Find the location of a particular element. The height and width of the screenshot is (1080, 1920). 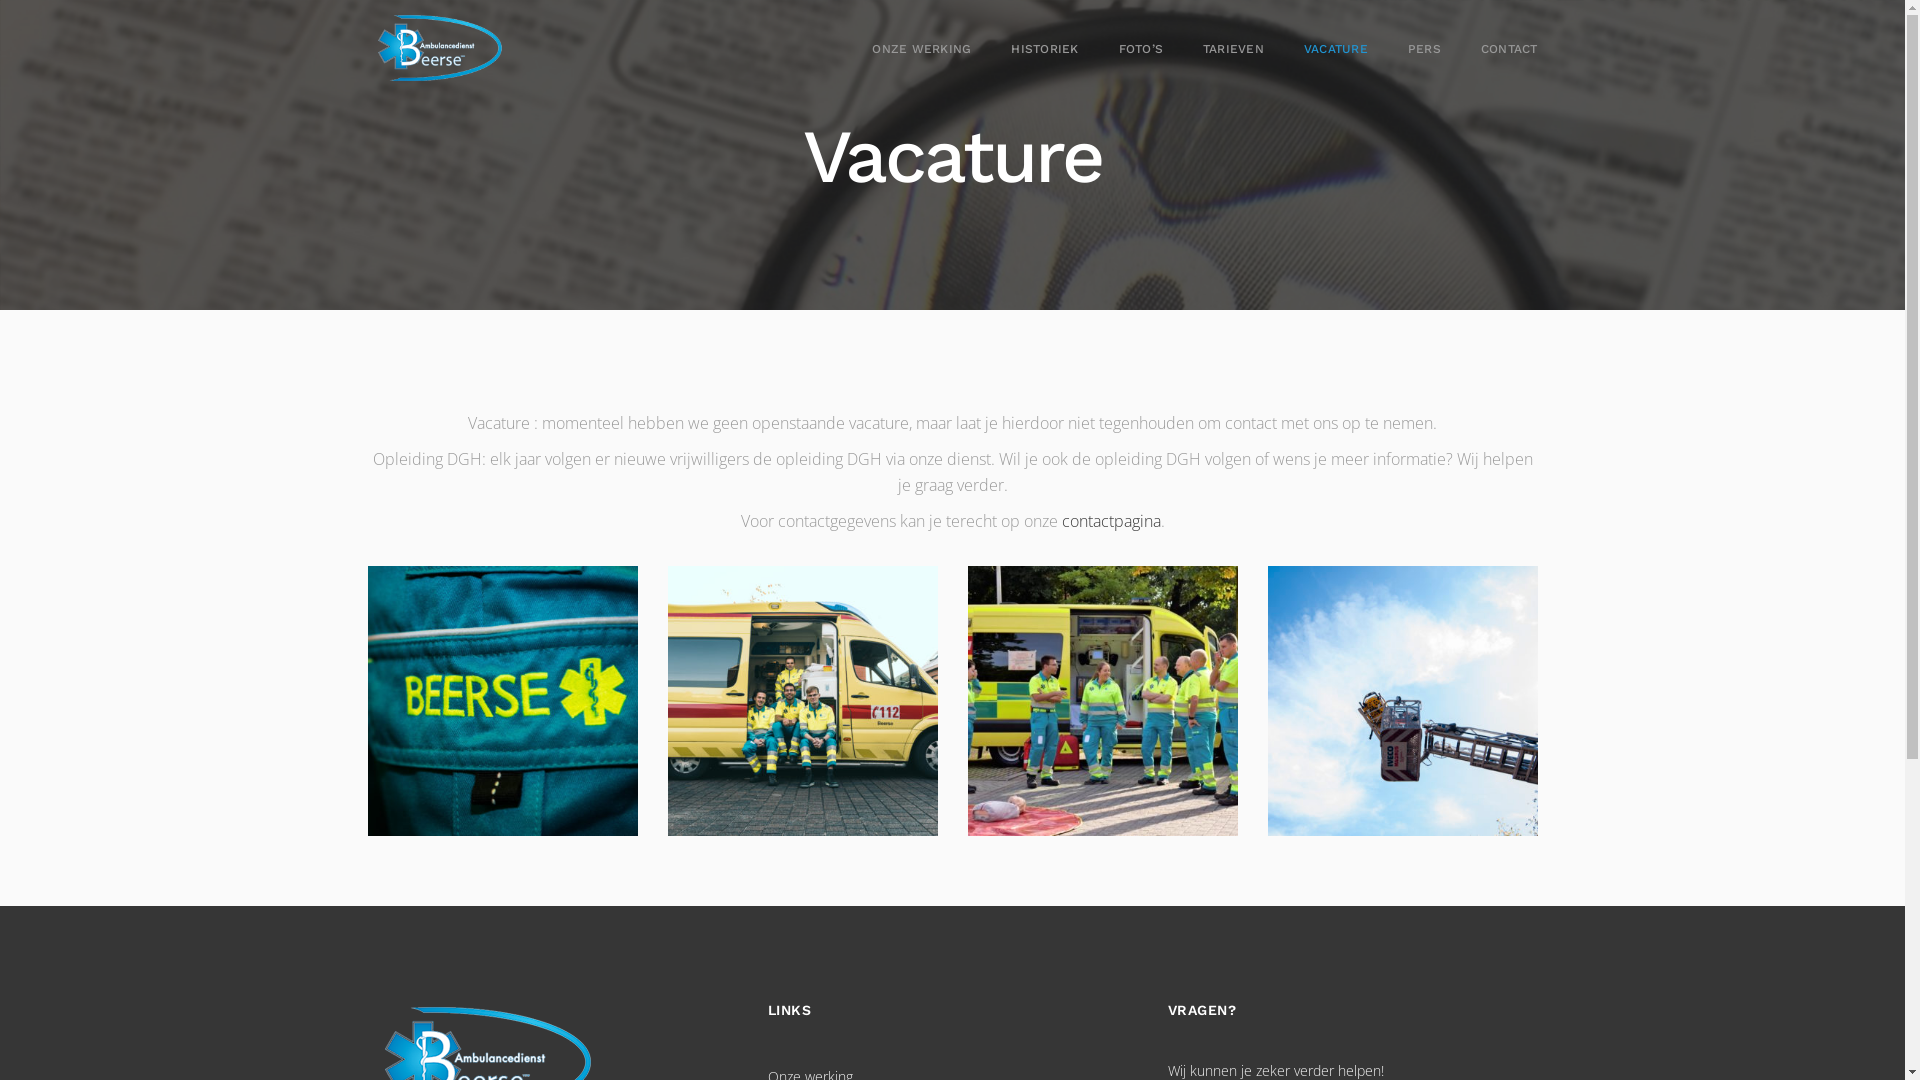

PERS is located at coordinates (1406, 50).